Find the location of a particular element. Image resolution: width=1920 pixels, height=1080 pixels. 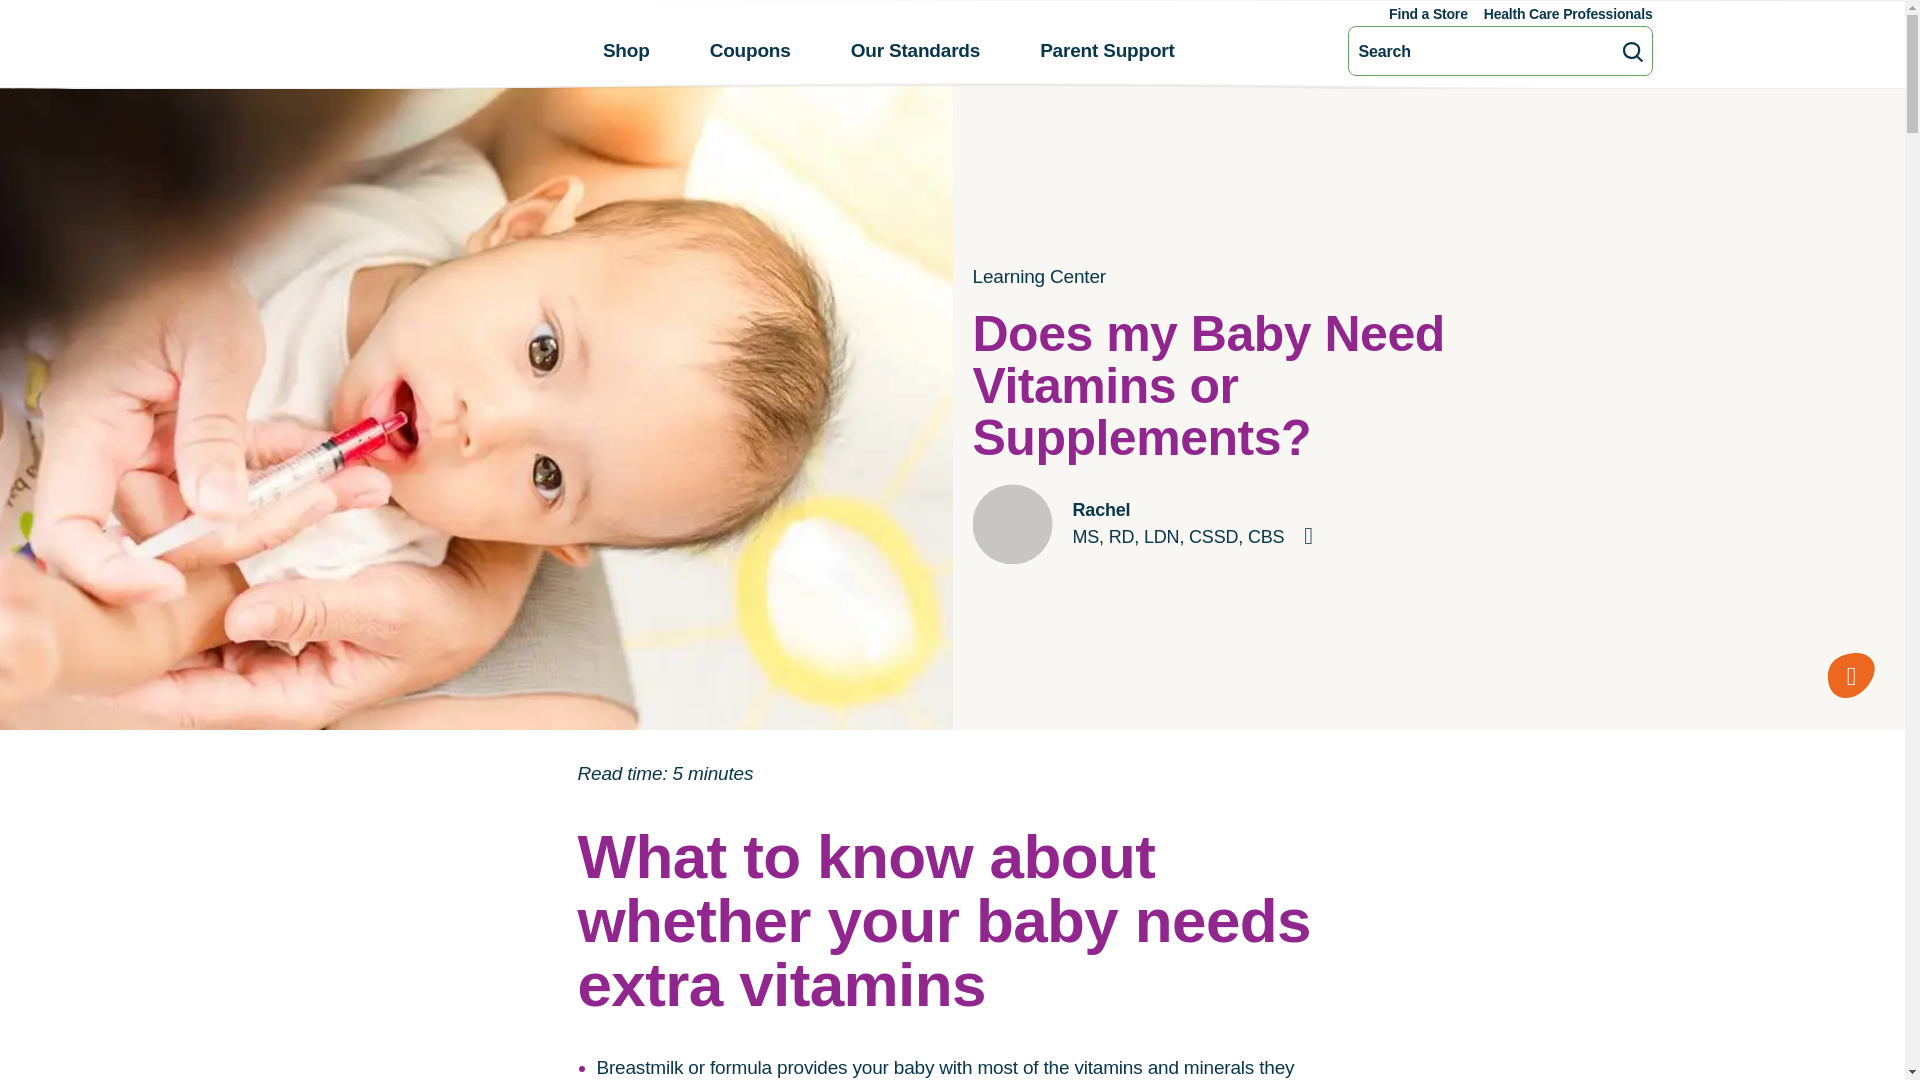

Our Standards is located at coordinates (916, 50).